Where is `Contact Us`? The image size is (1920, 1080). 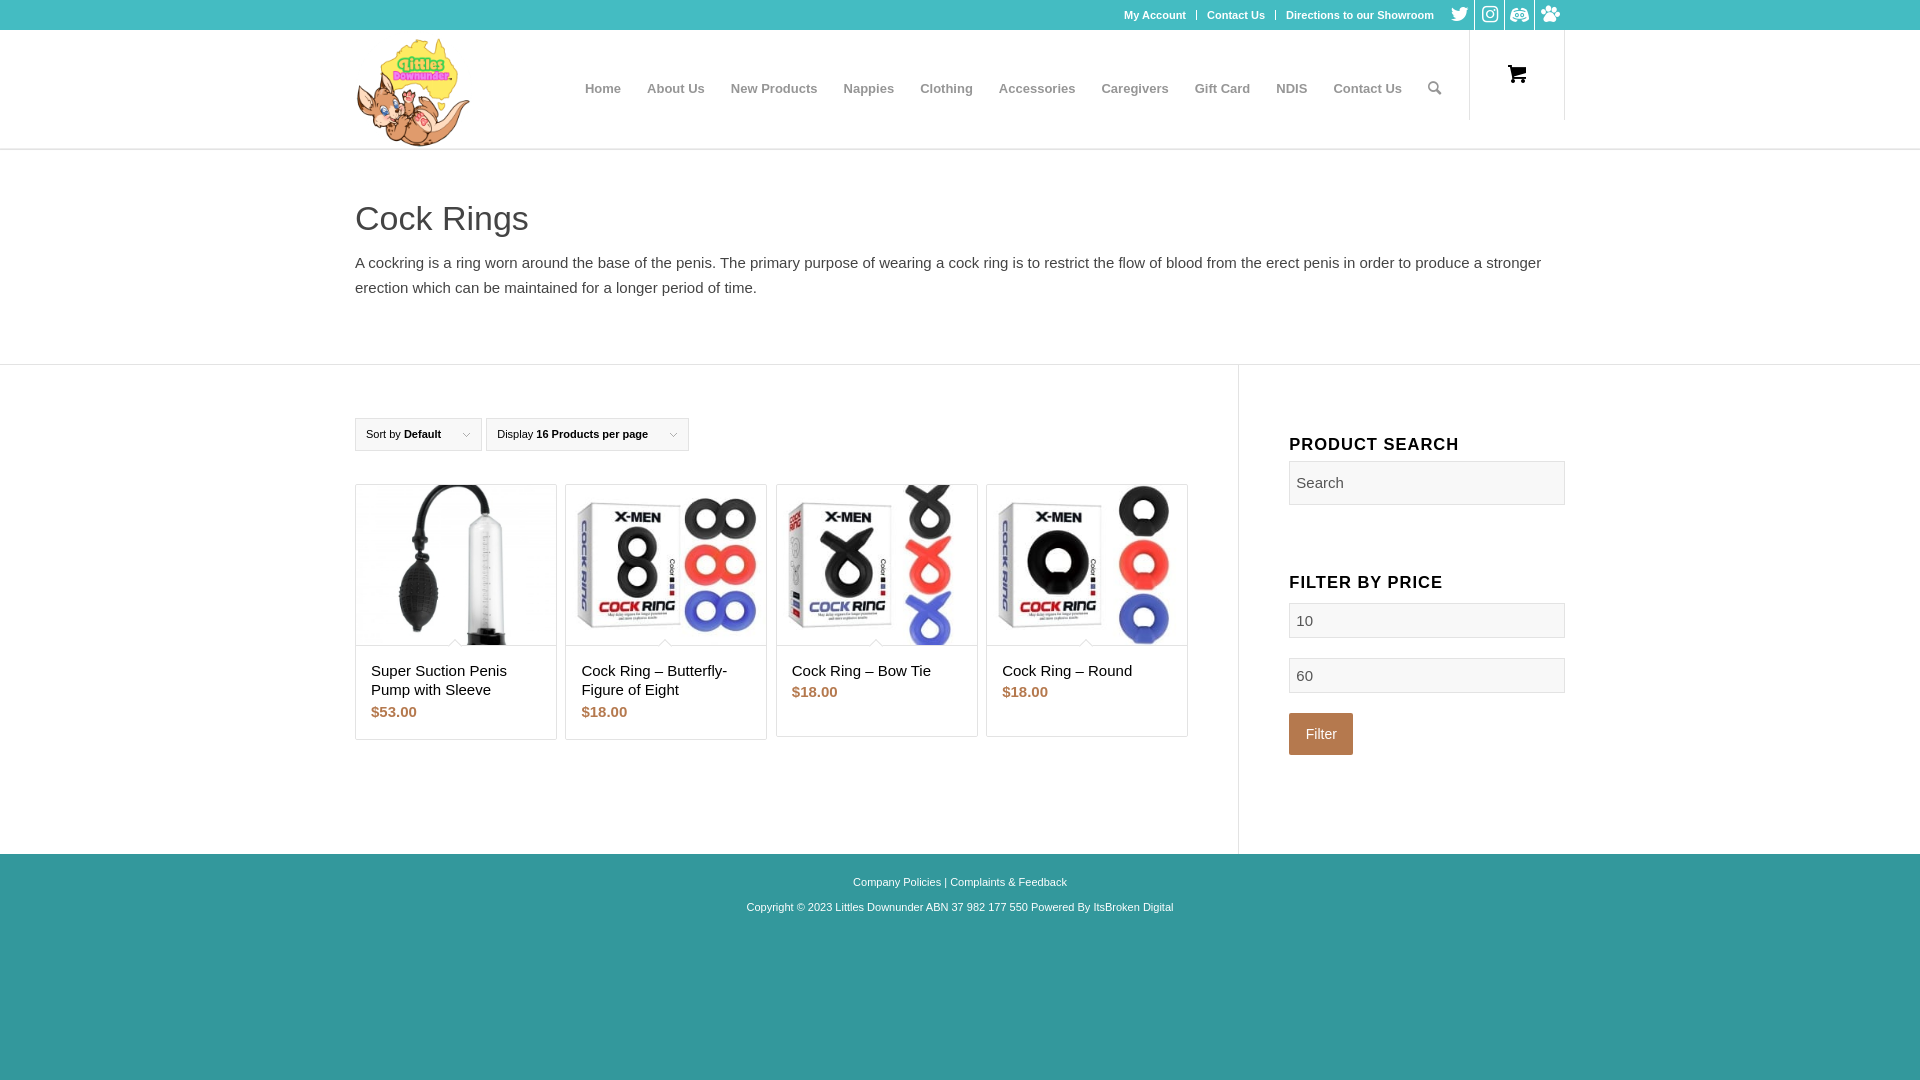
Contact Us is located at coordinates (1236, 15).